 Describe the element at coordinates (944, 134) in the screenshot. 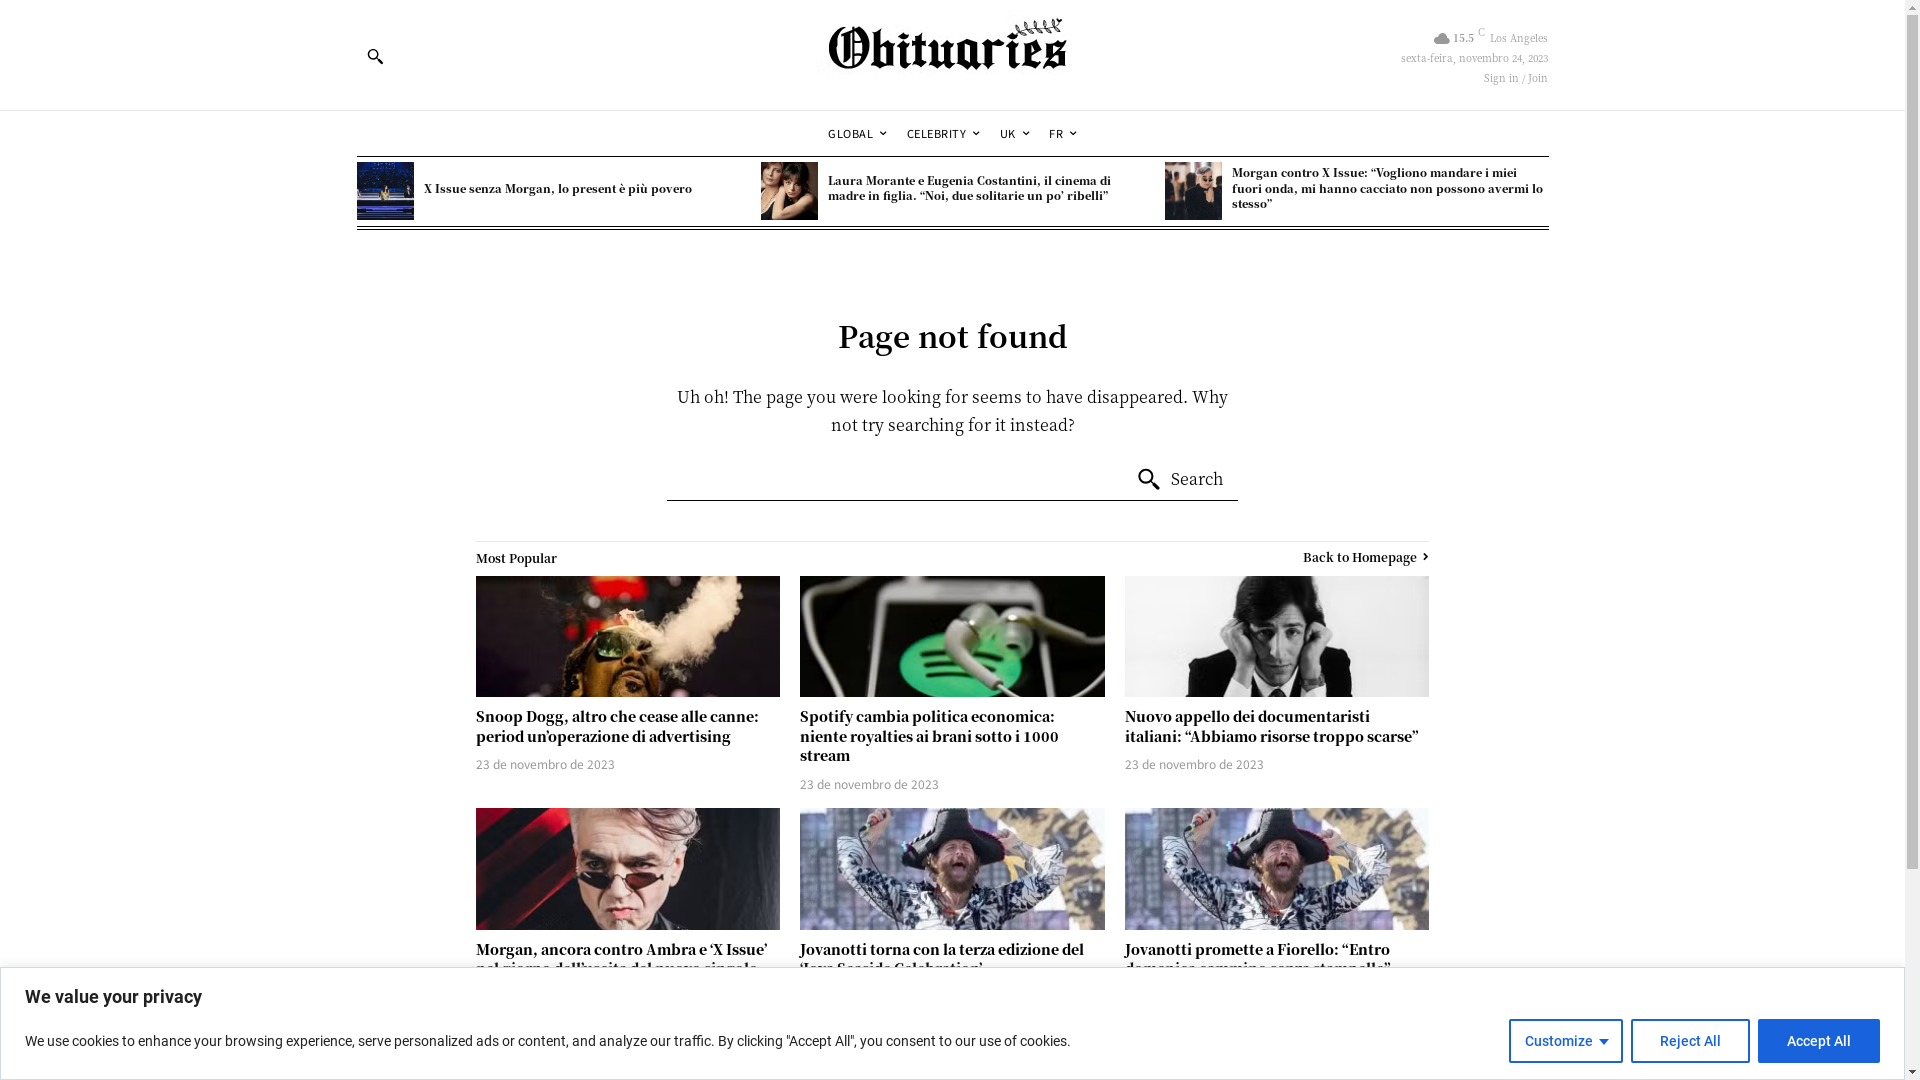

I see `CELEBRITY` at that location.